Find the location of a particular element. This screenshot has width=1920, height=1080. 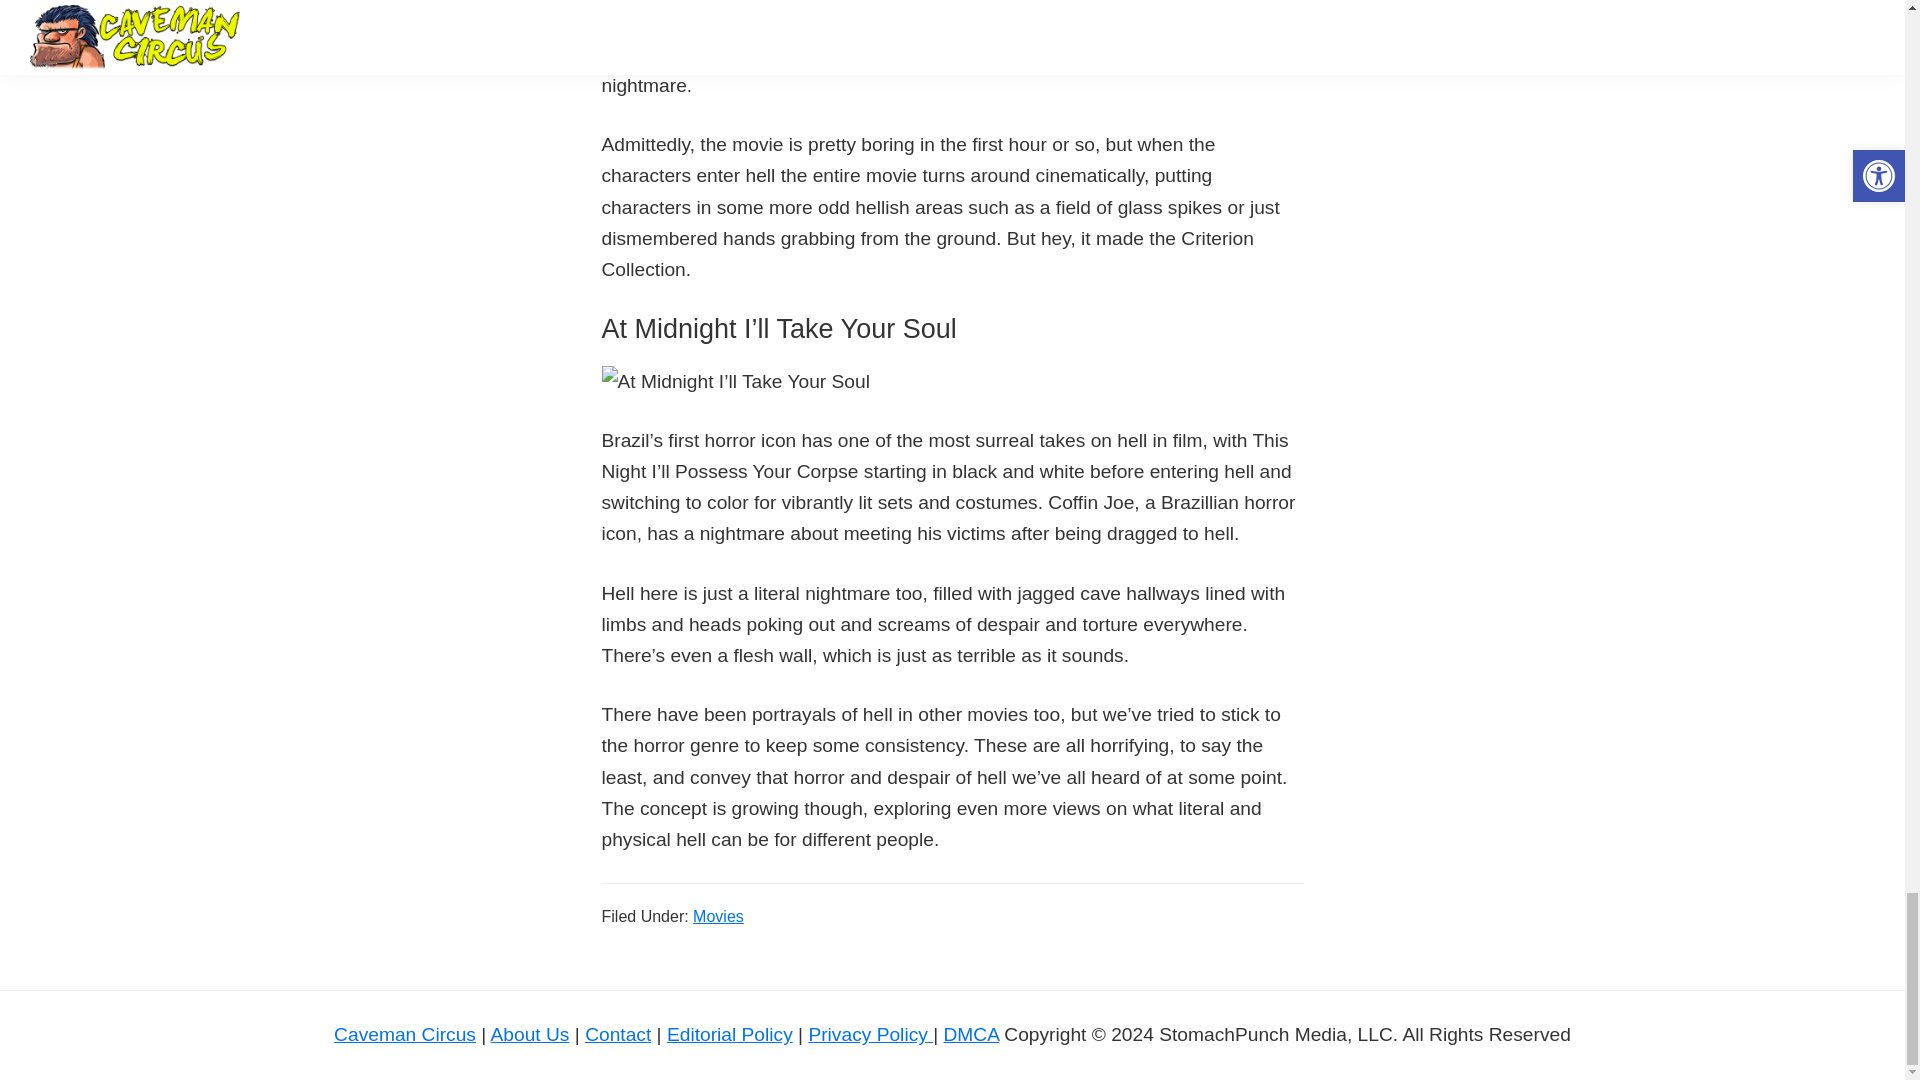

Movies is located at coordinates (718, 916).